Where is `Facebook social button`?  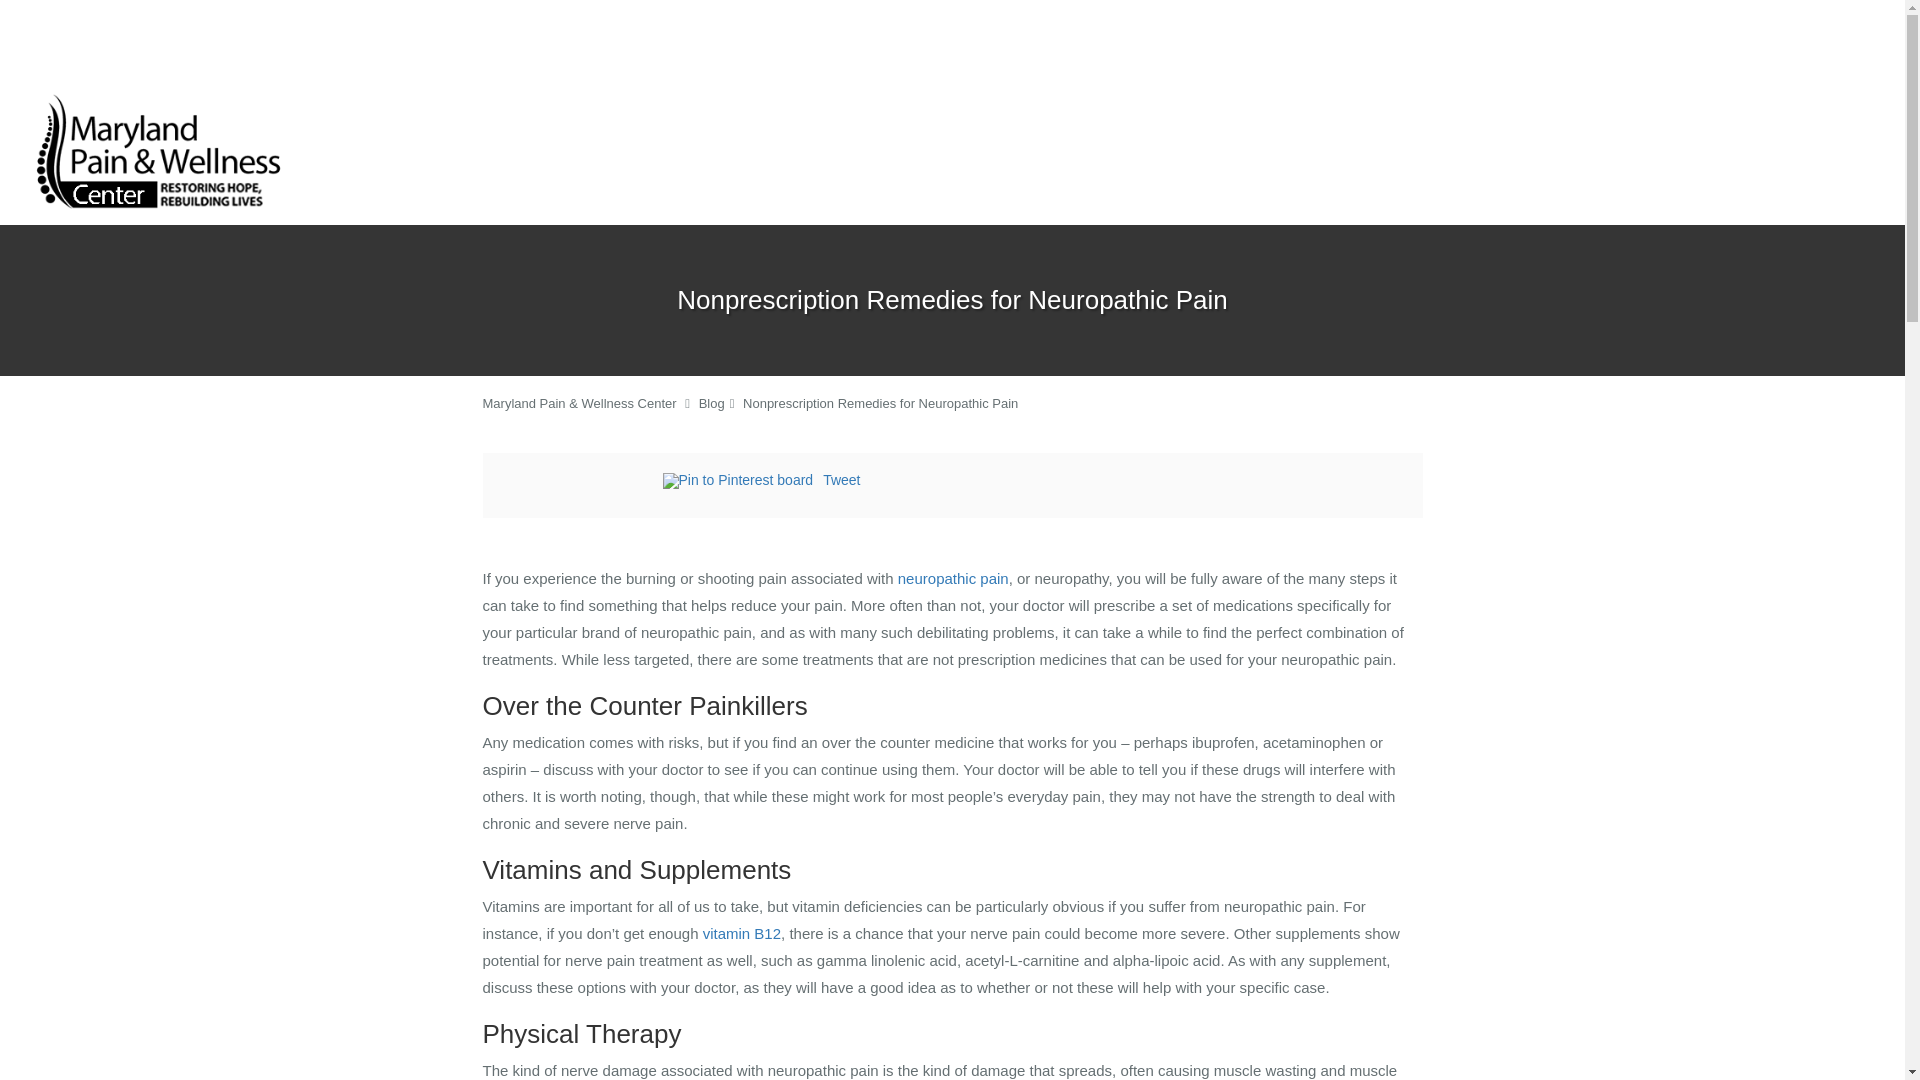
Facebook social button is located at coordinates (582, 483).